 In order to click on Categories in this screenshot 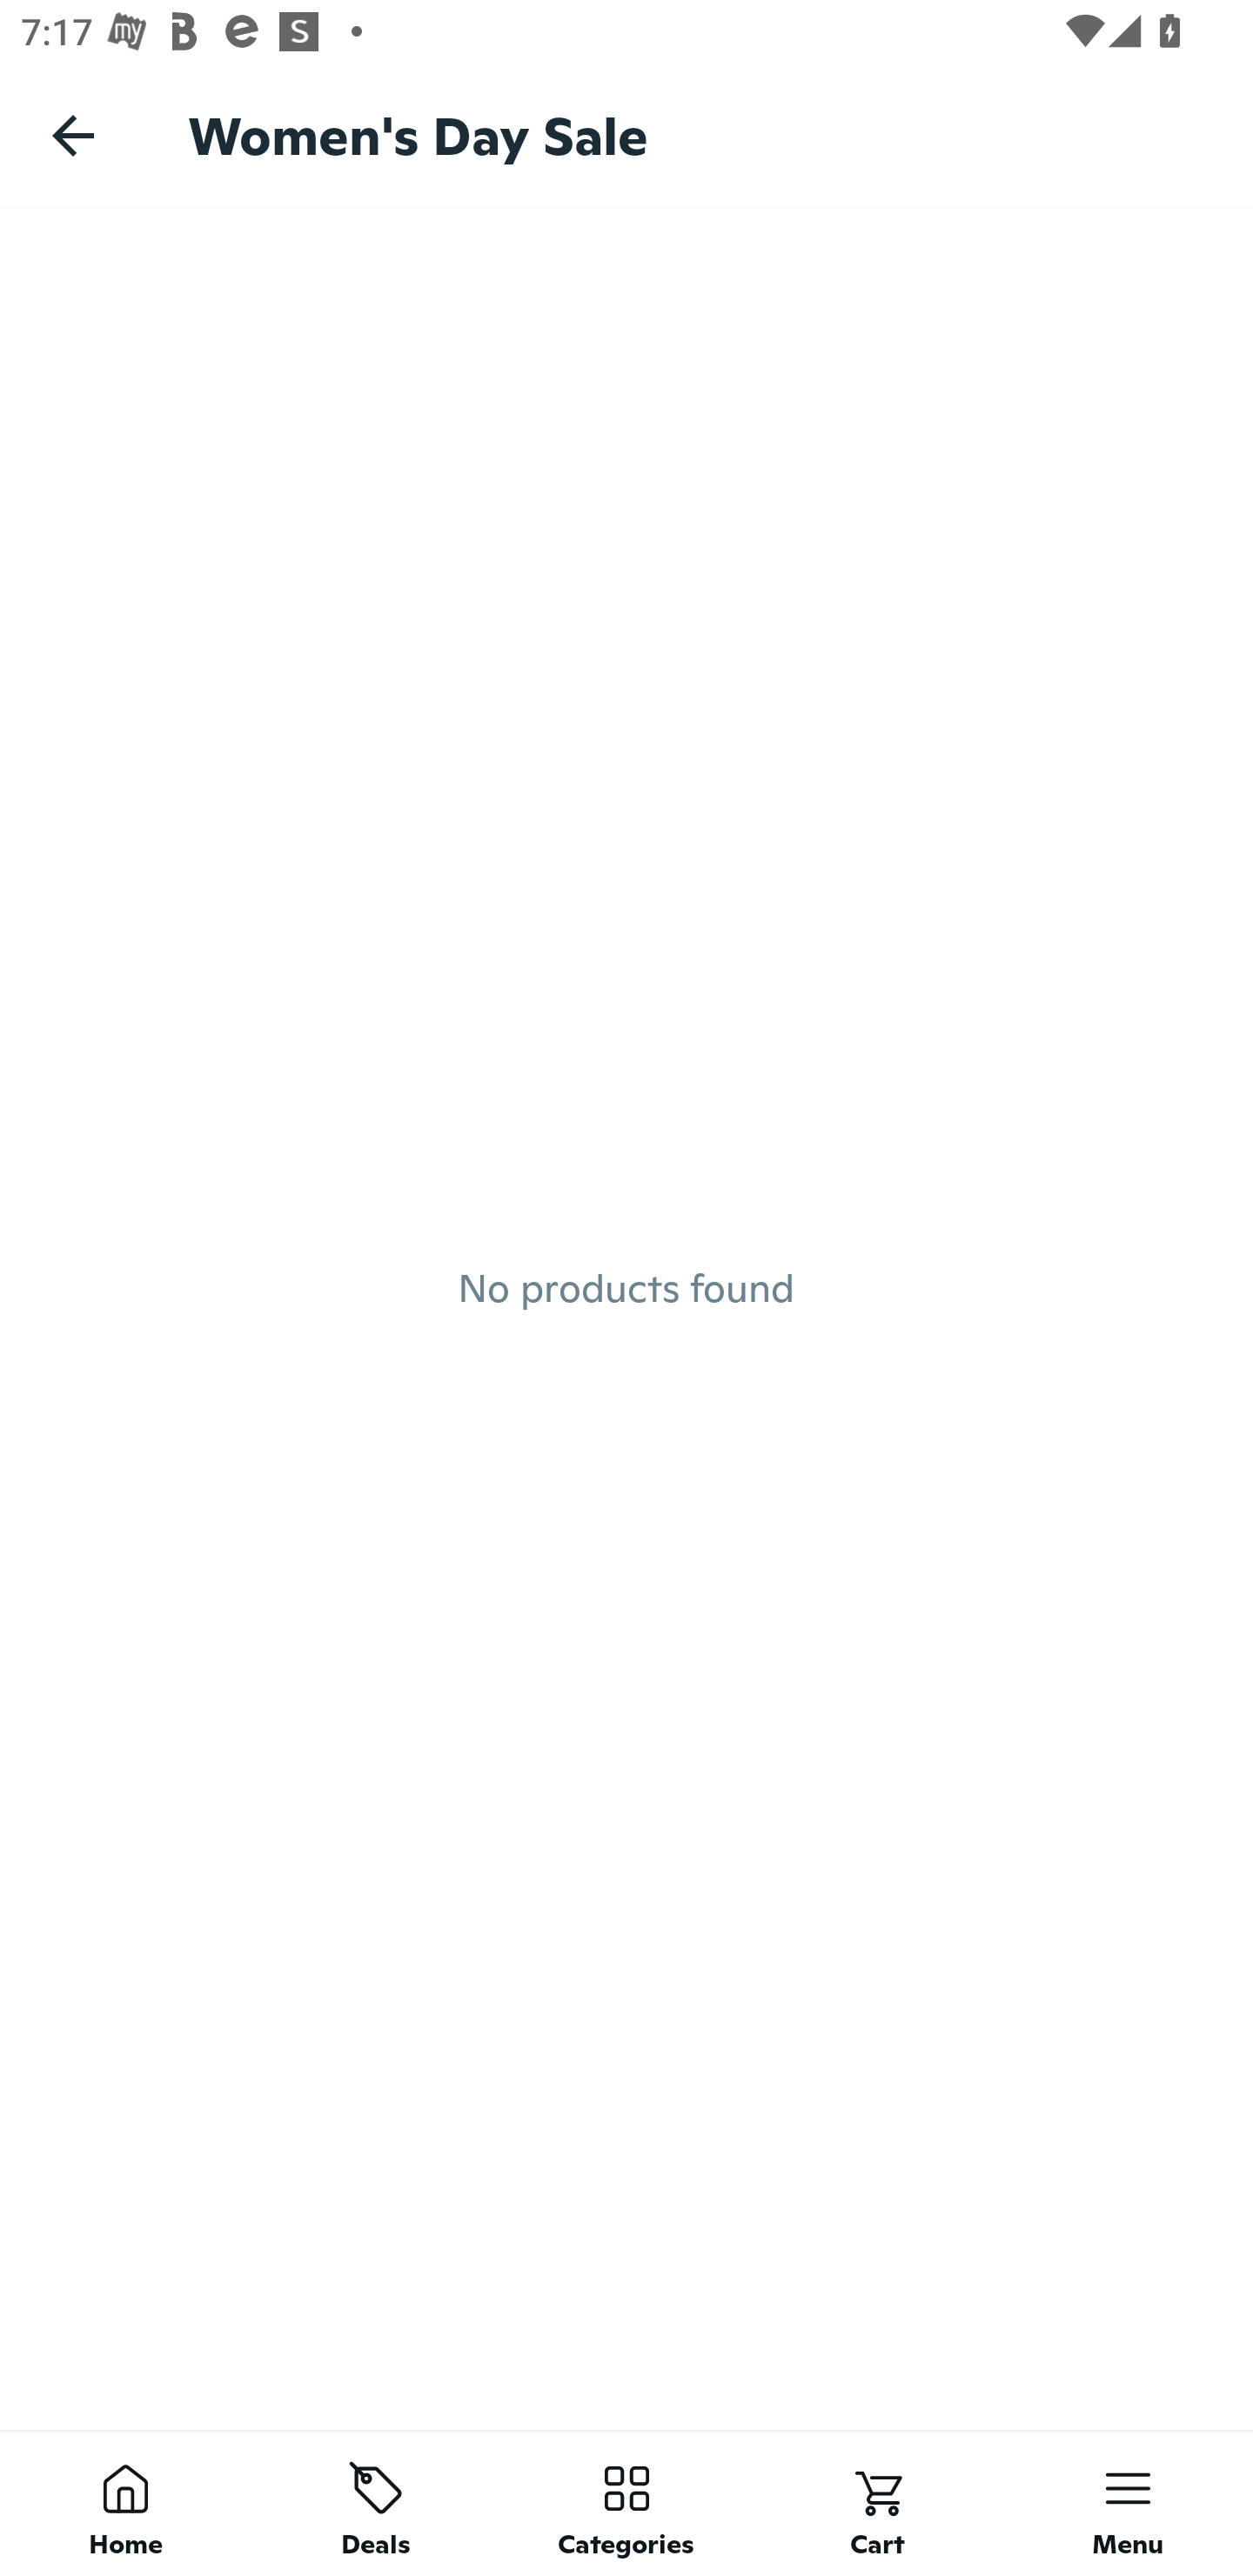, I will do `click(626, 2503)`.